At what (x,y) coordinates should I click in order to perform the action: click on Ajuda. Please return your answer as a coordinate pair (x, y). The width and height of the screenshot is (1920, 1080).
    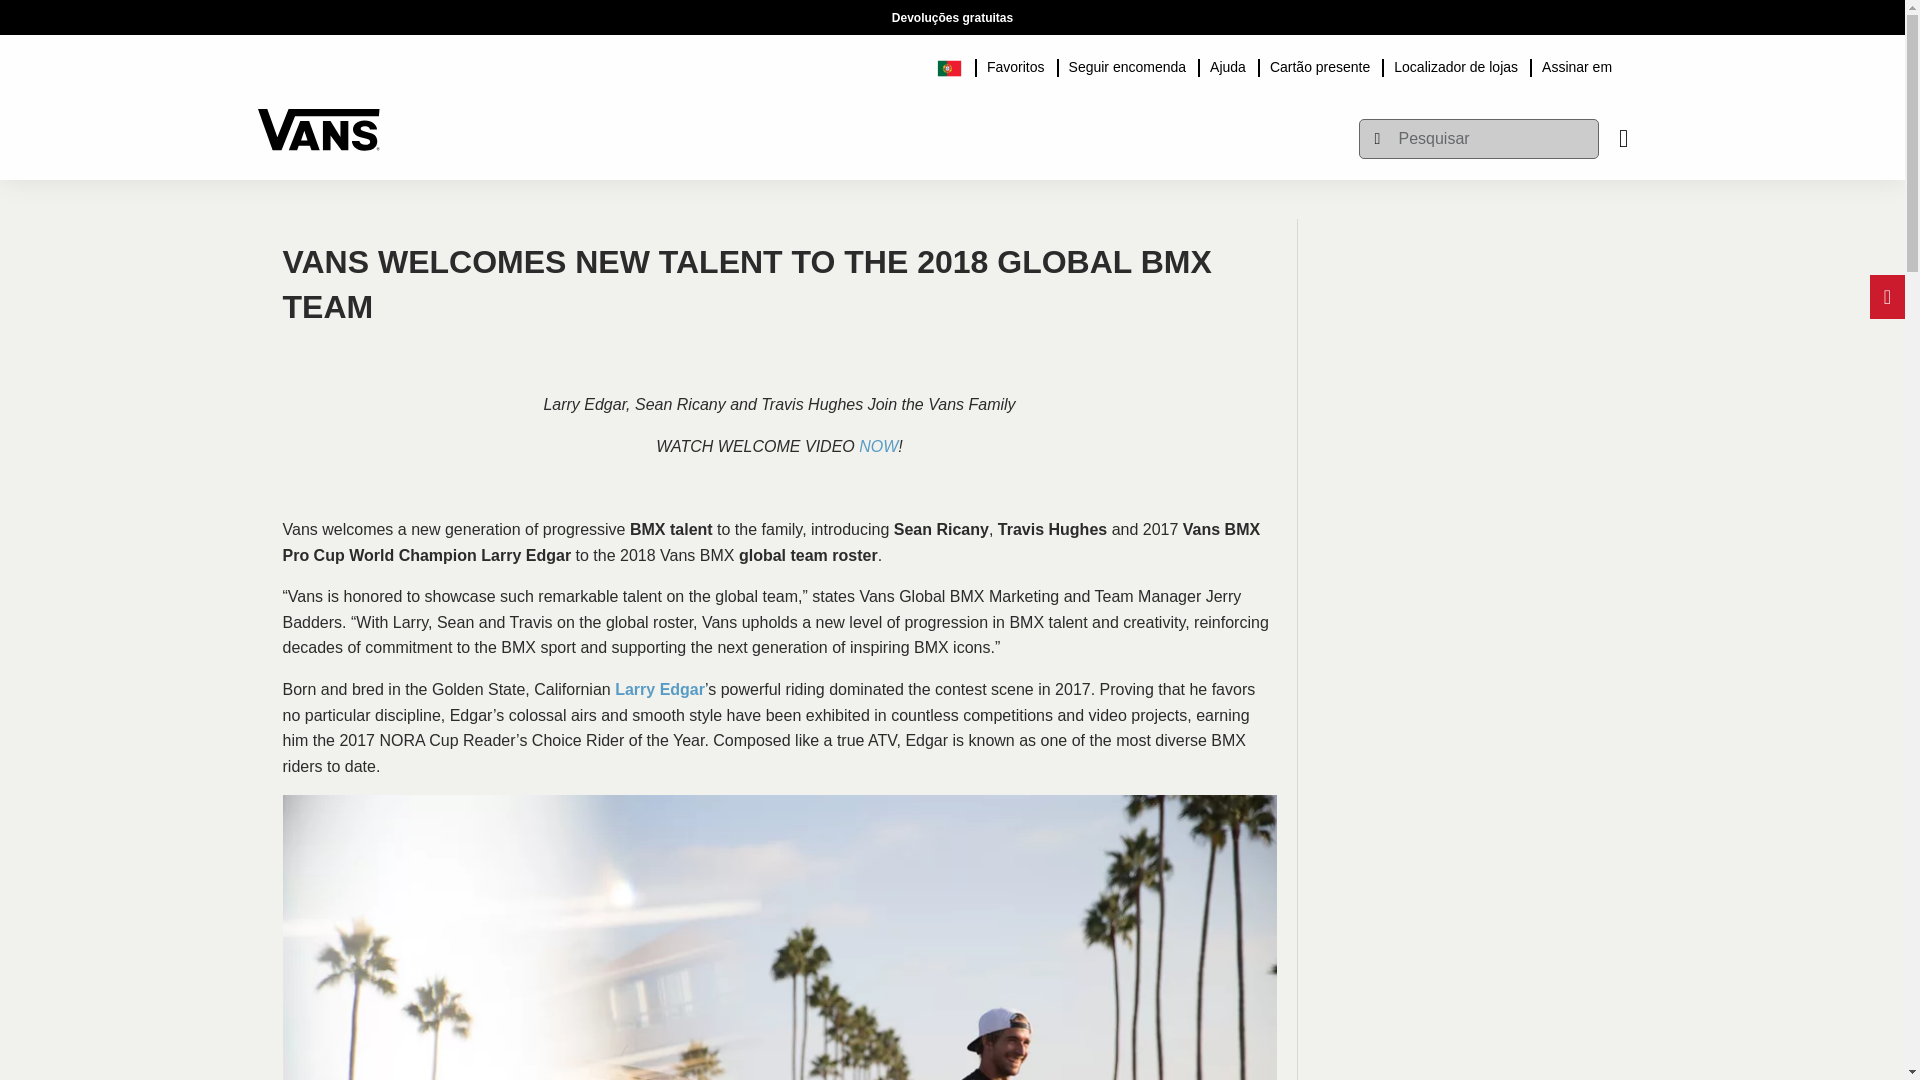
    Looking at the image, I should click on (1228, 64).